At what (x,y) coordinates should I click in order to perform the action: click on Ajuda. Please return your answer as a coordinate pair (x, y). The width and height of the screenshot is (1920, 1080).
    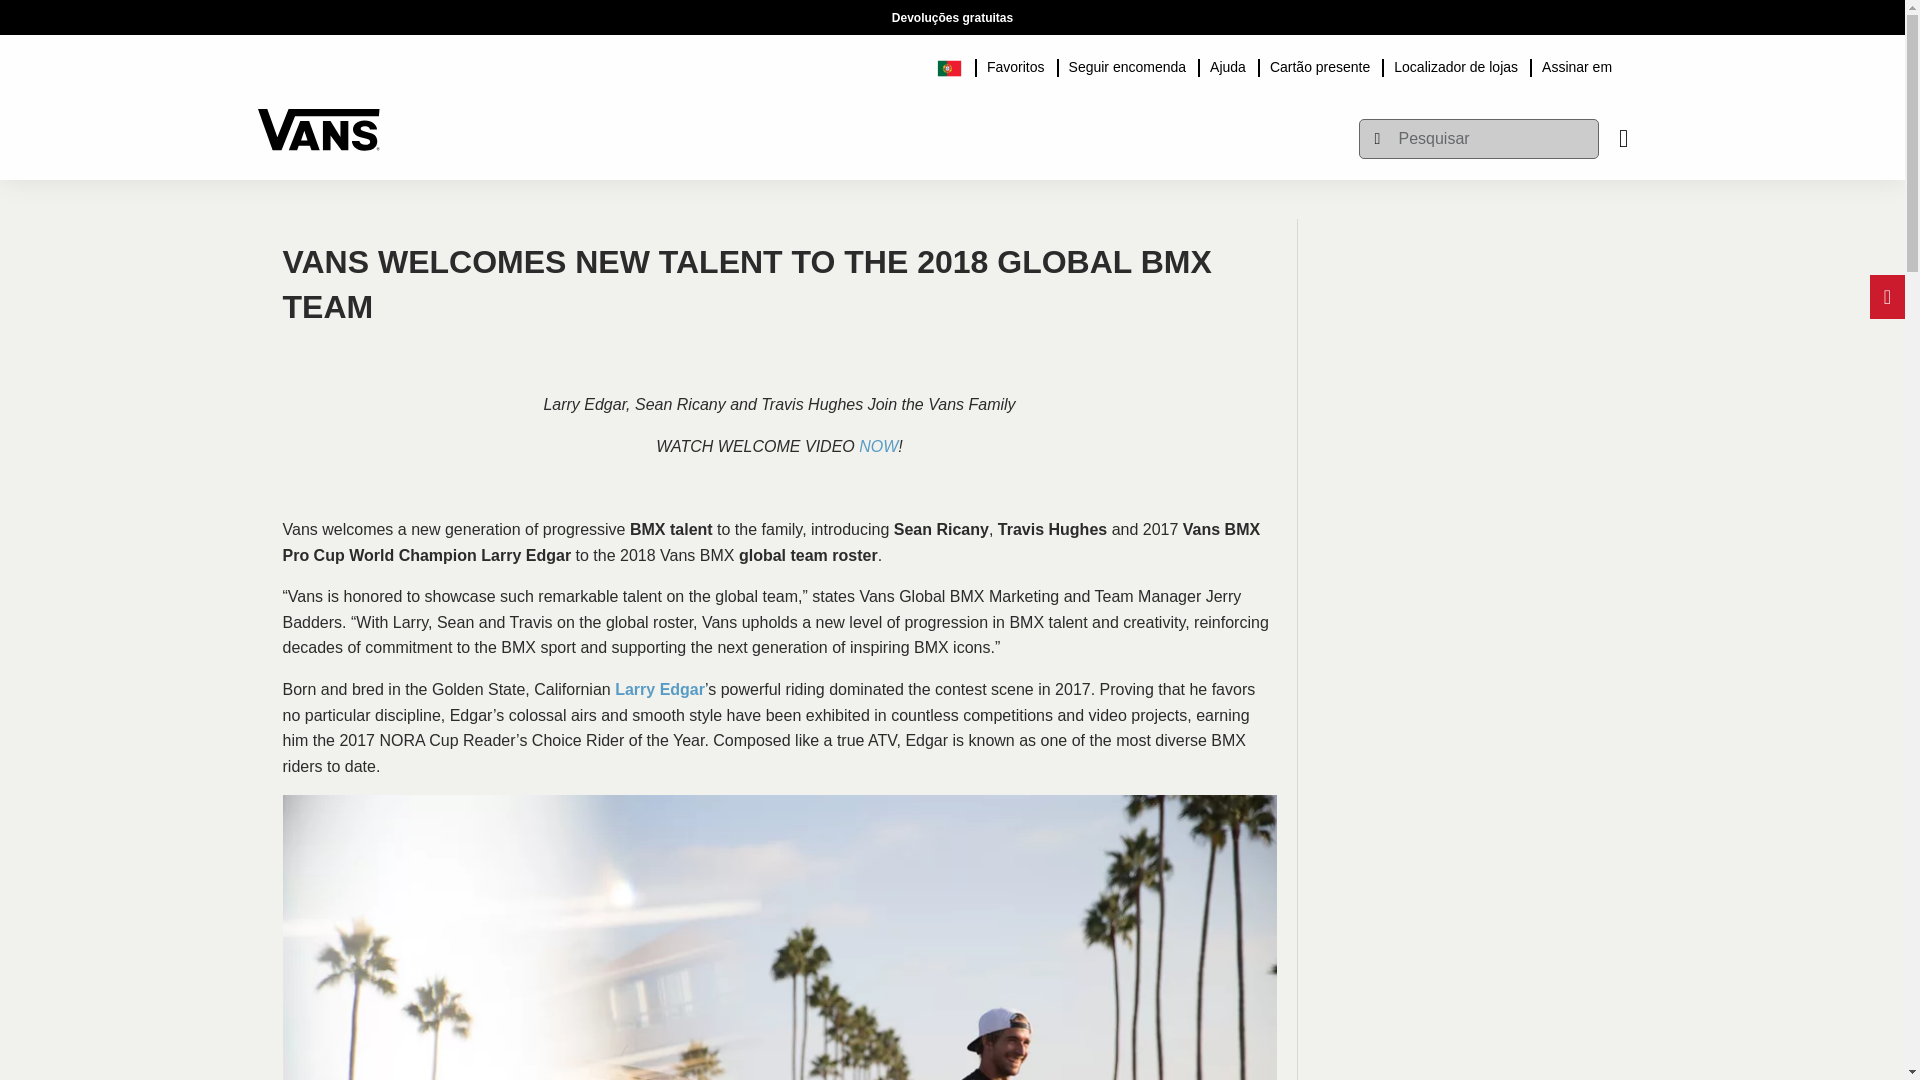
    Looking at the image, I should click on (1228, 64).